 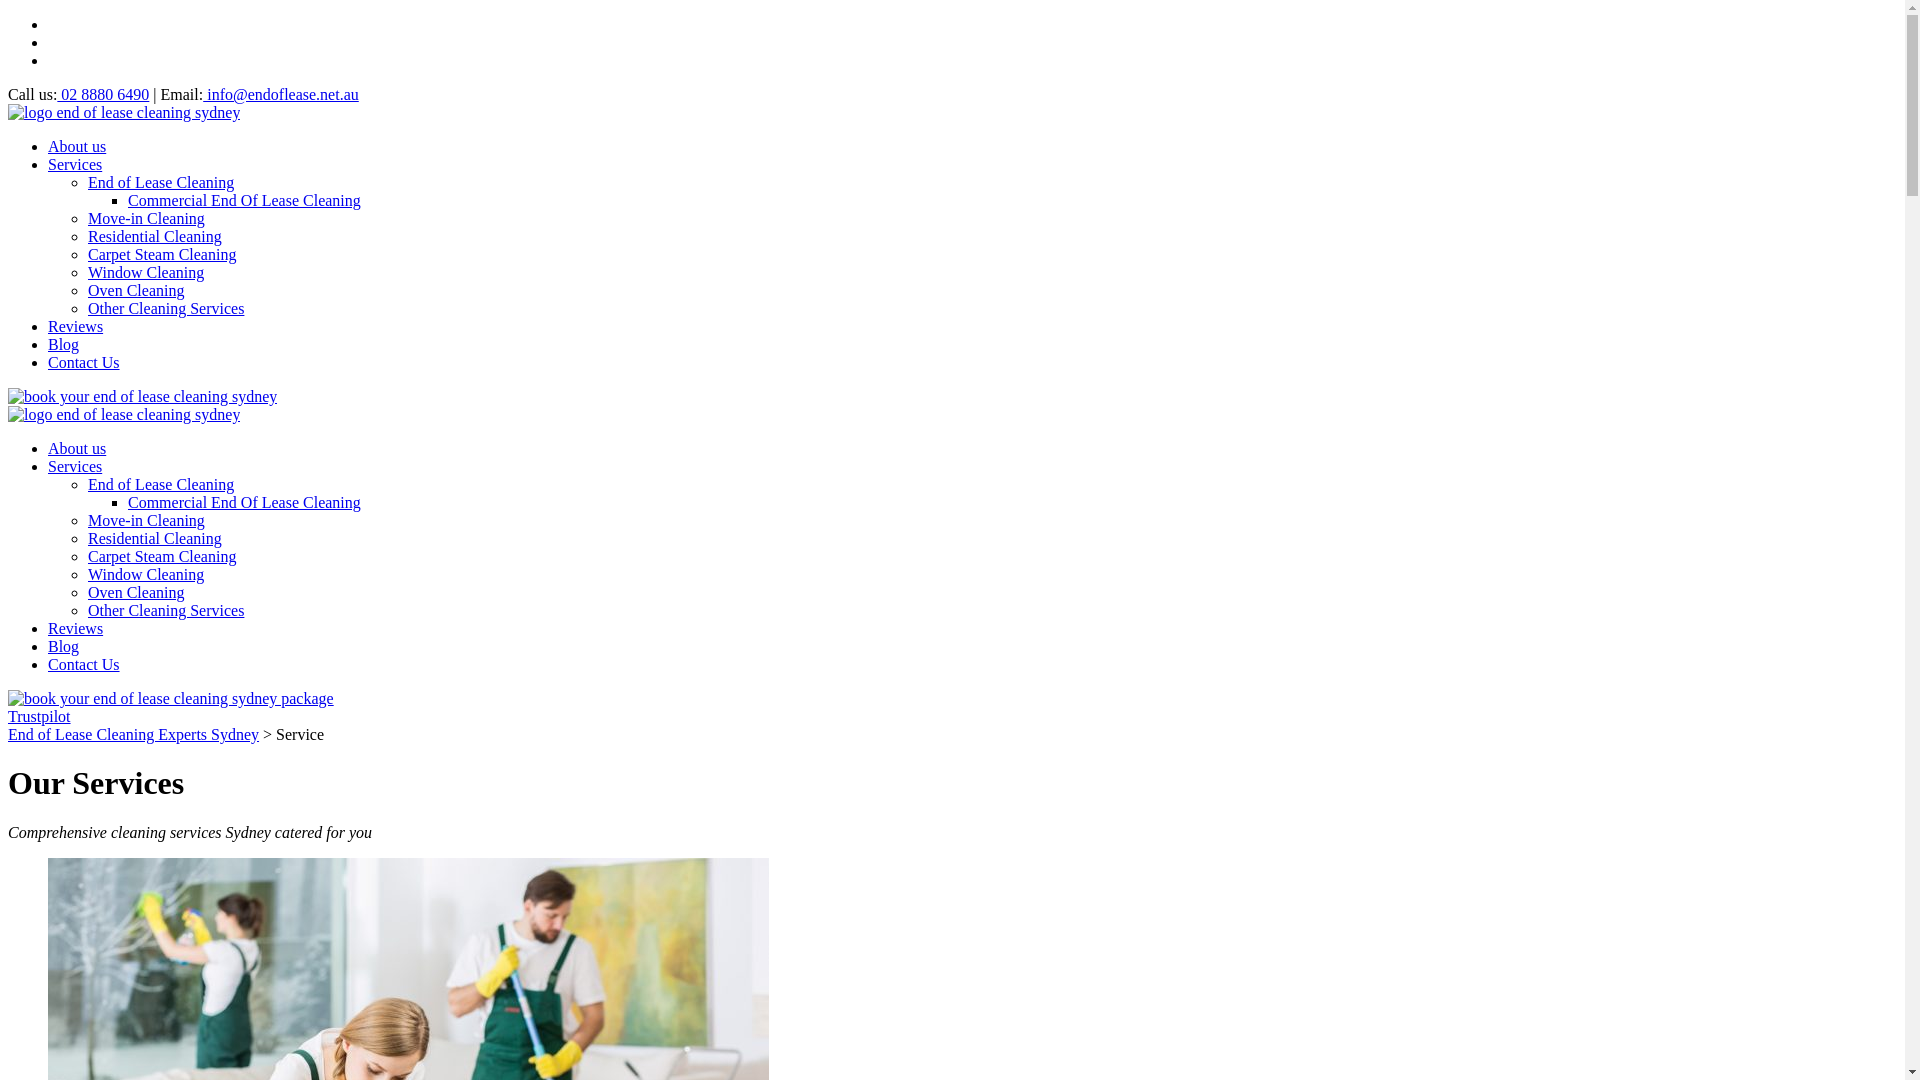 I want to click on Commercial End Of Lease Cleaning, so click(x=244, y=502).